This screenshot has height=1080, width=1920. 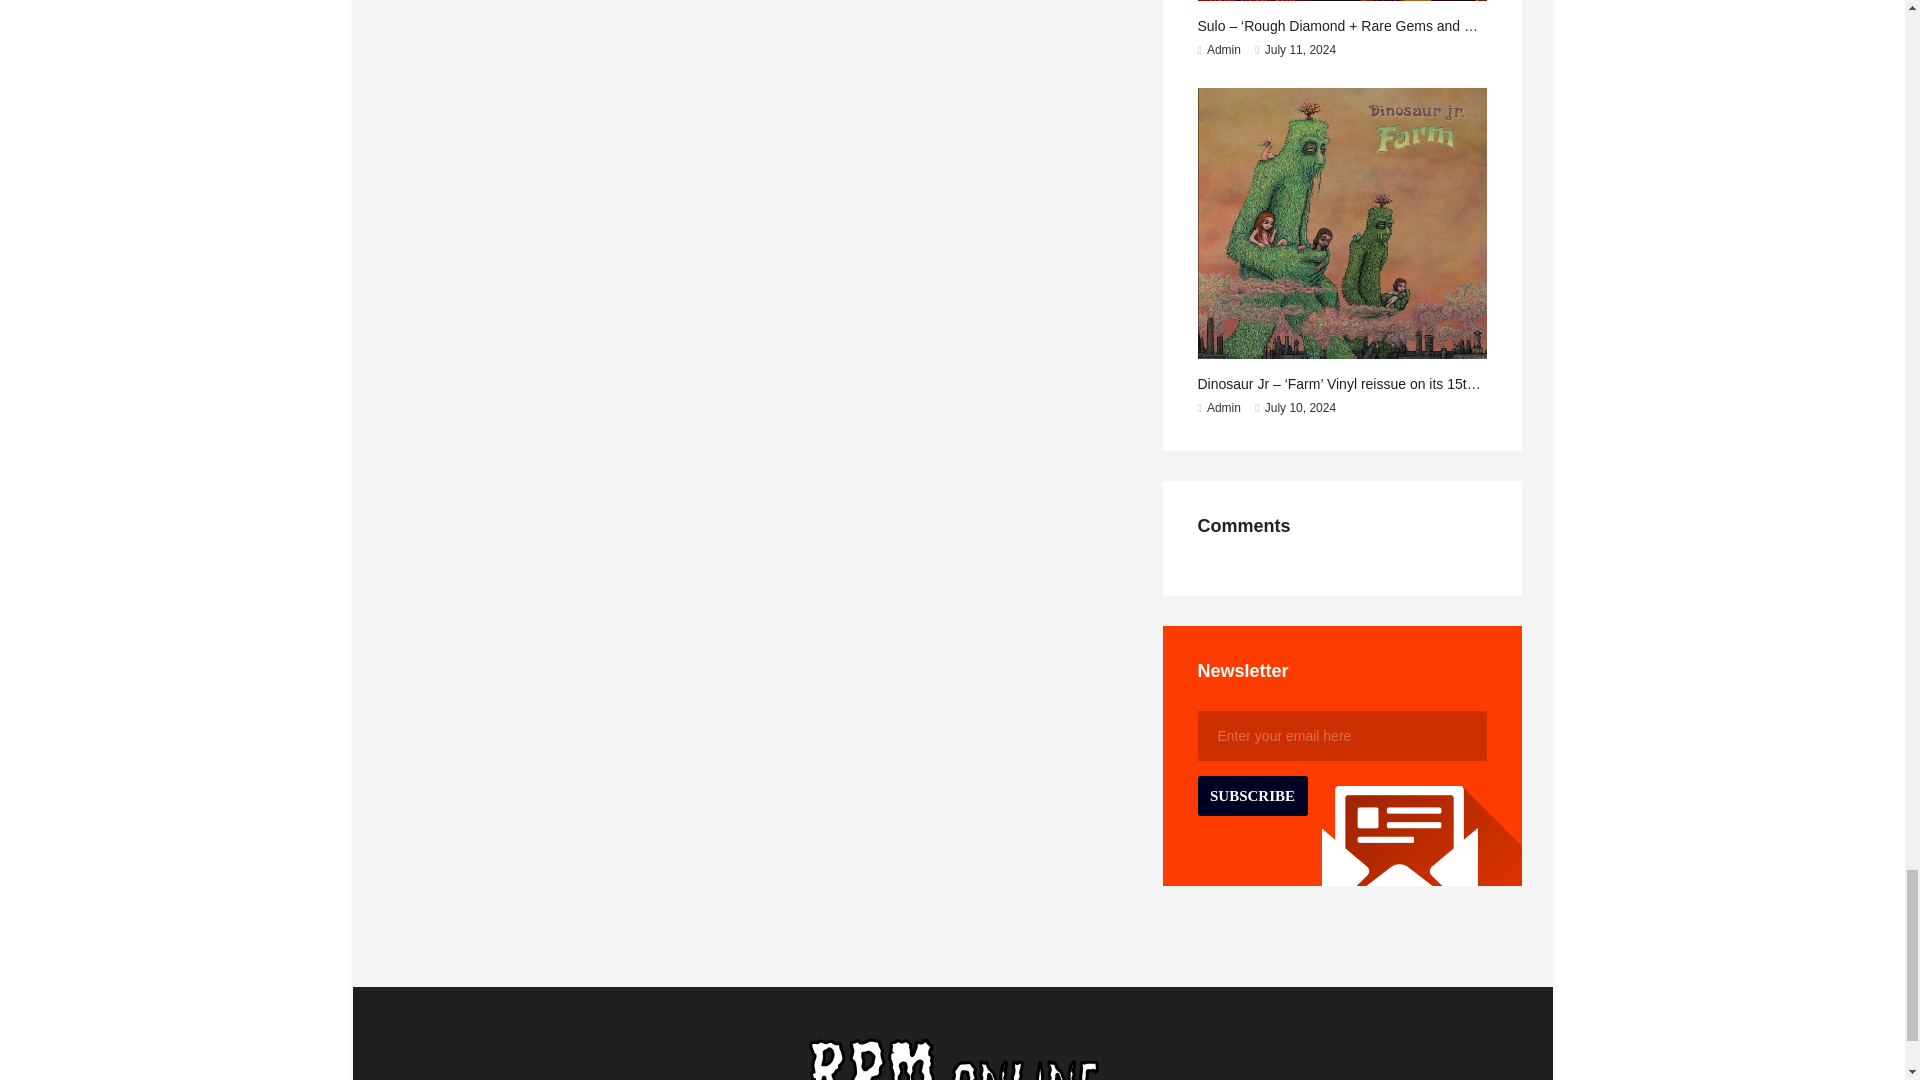 What do you see at coordinates (953, 1072) in the screenshot?
I see `RPM Online` at bounding box center [953, 1072].